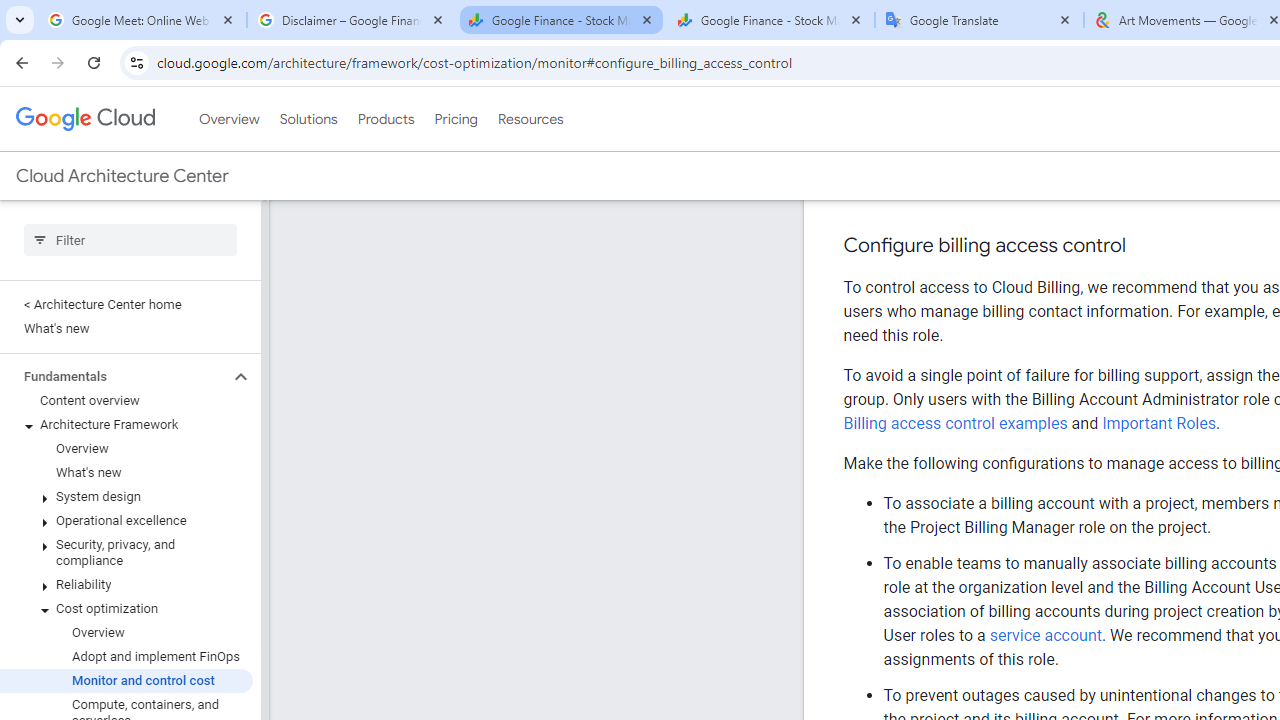 The image size is (1280, 720). I want to click on Monitor and control cost, so click(126, 594).